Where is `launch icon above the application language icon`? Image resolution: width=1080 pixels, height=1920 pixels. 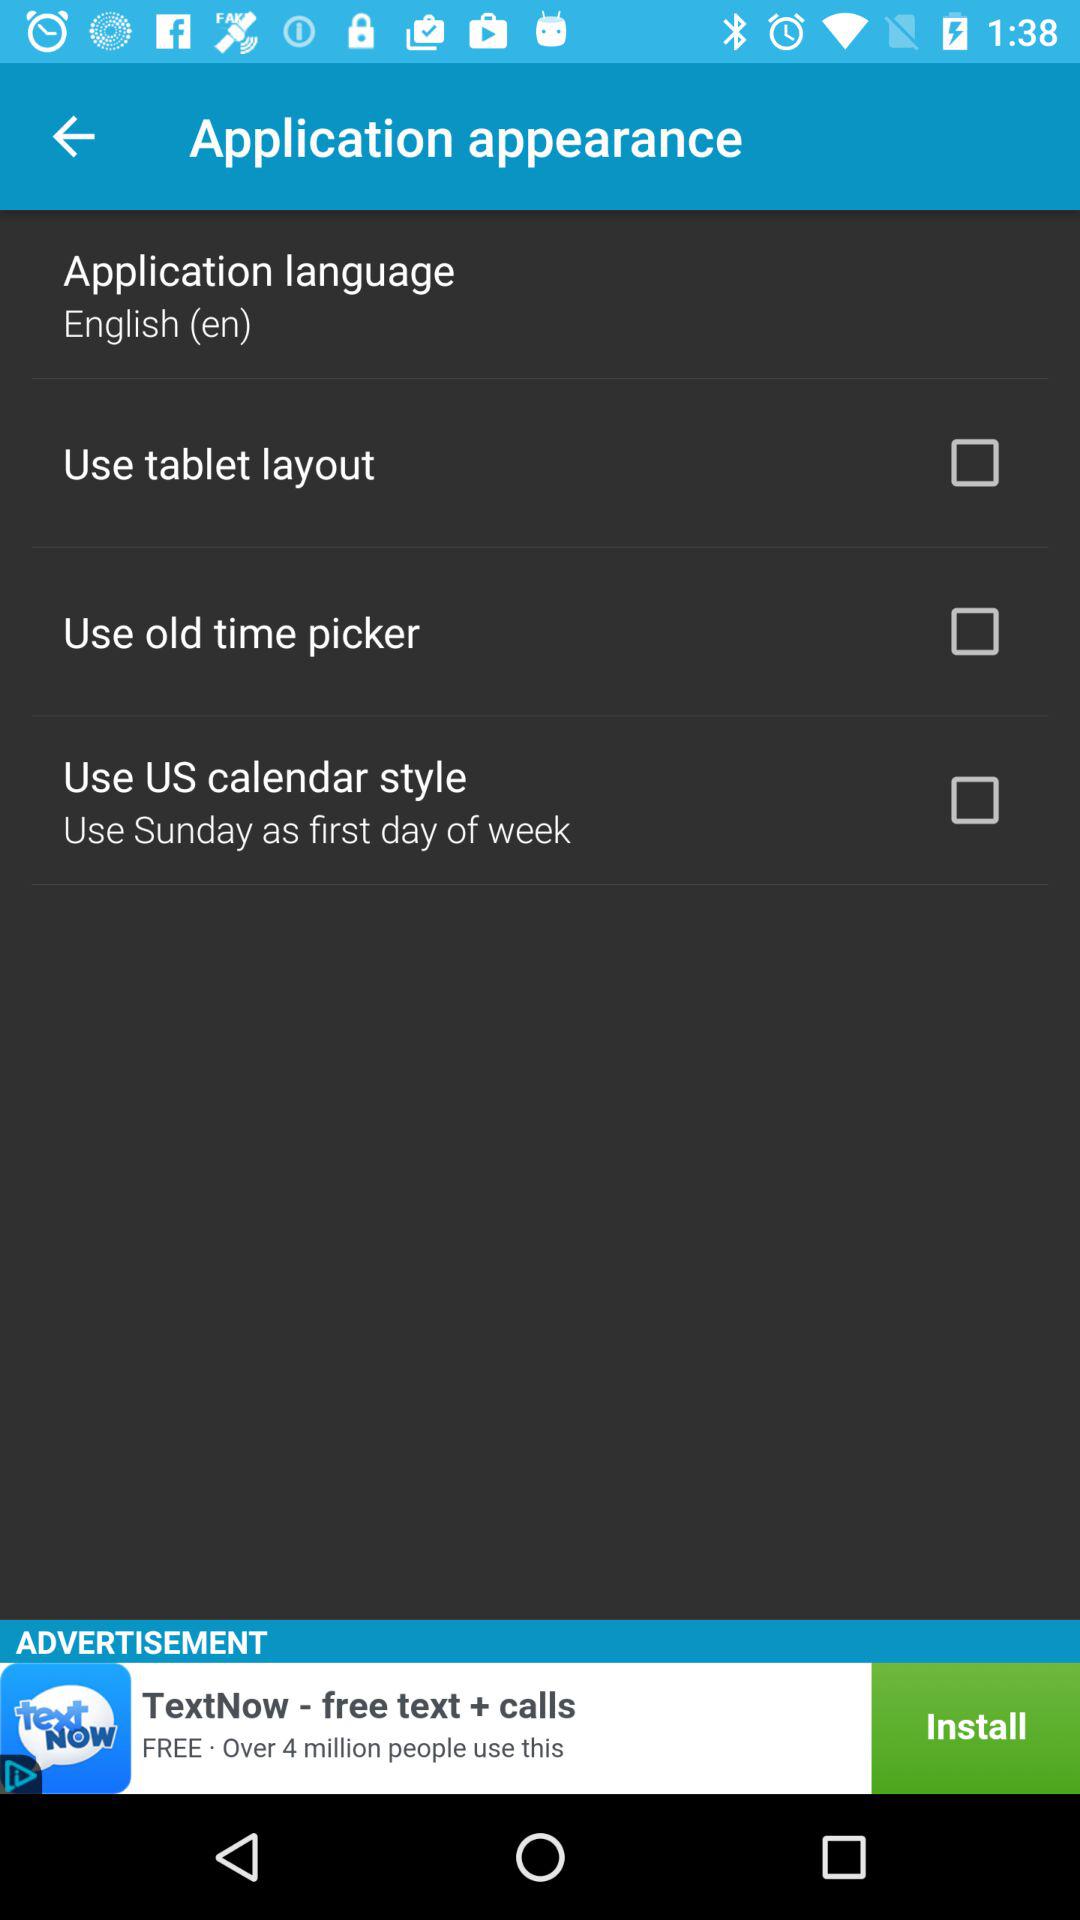
launch icon above the application language icon is located at coordinates (73, 136).